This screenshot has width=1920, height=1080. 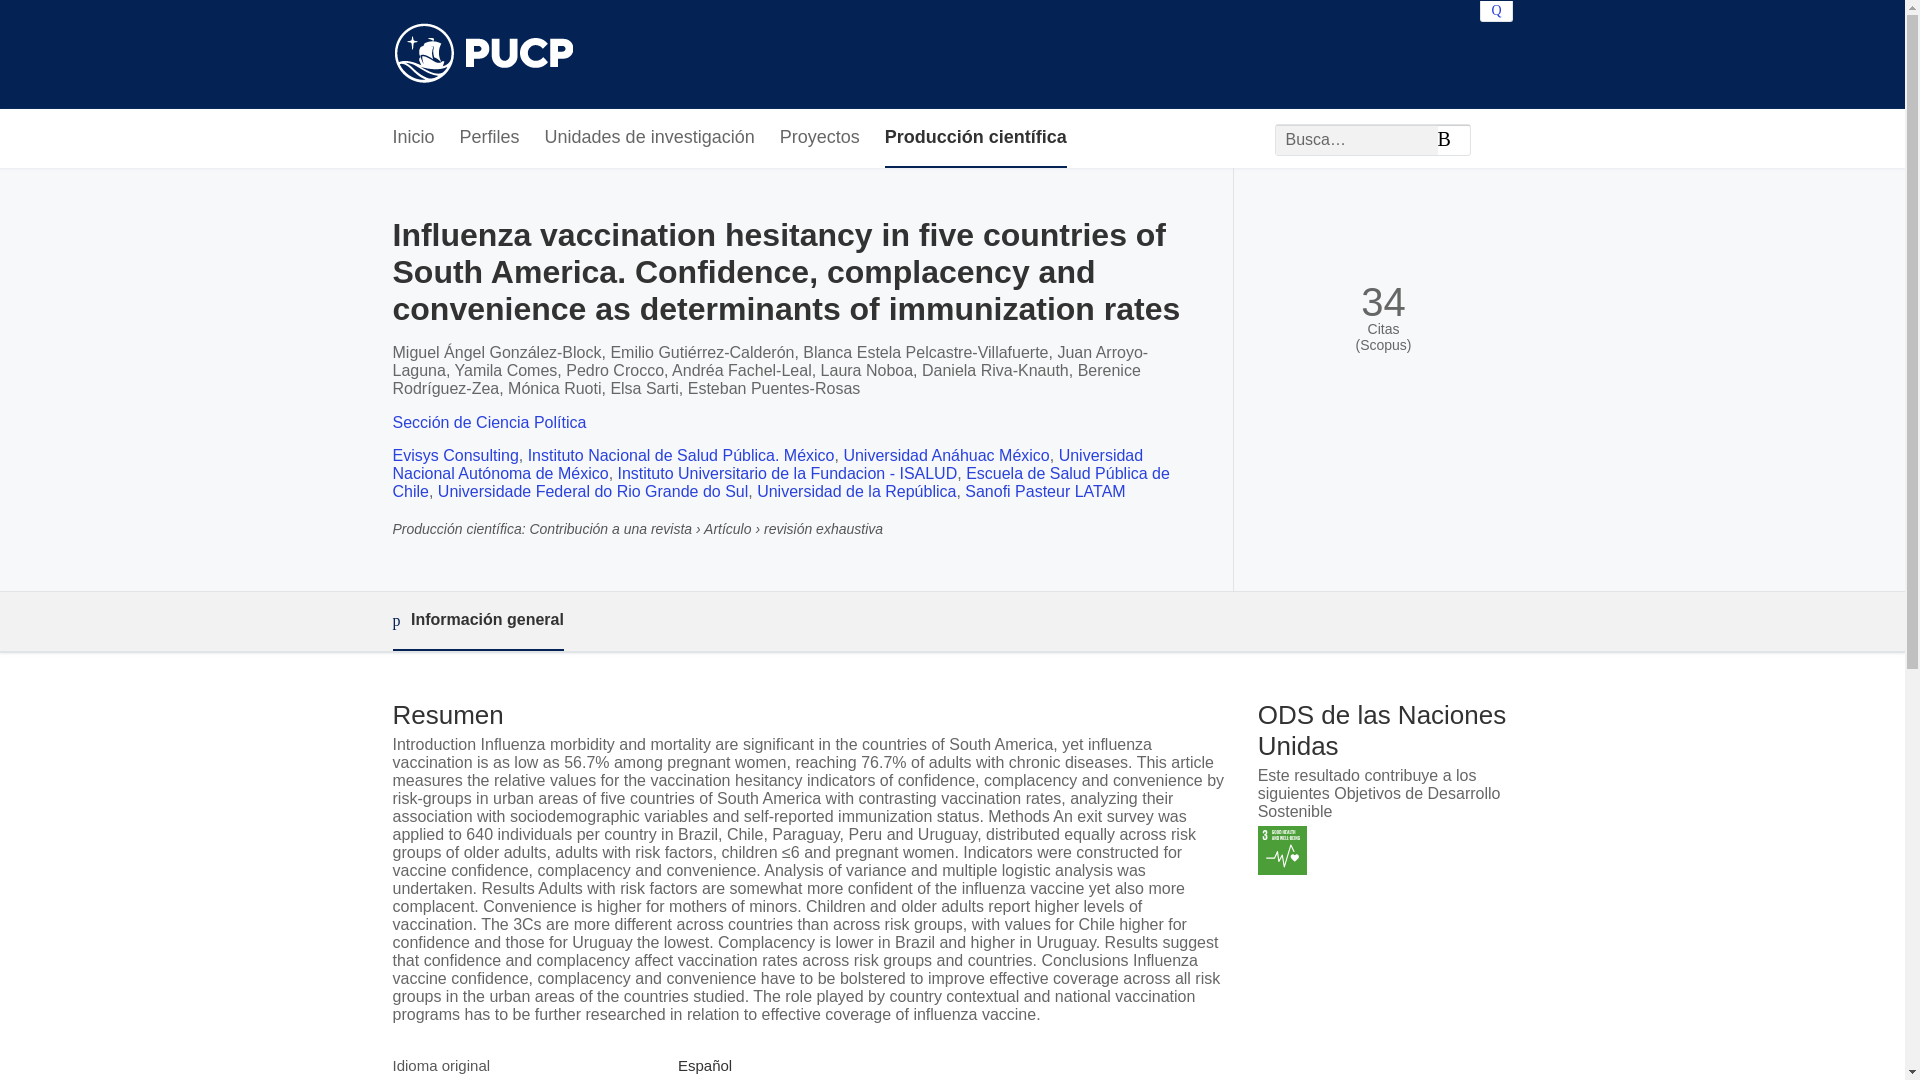 What do you see at coordinates (490, 138) in the screenshot?
I see `Perfiles` at bounding box center [490, 138].